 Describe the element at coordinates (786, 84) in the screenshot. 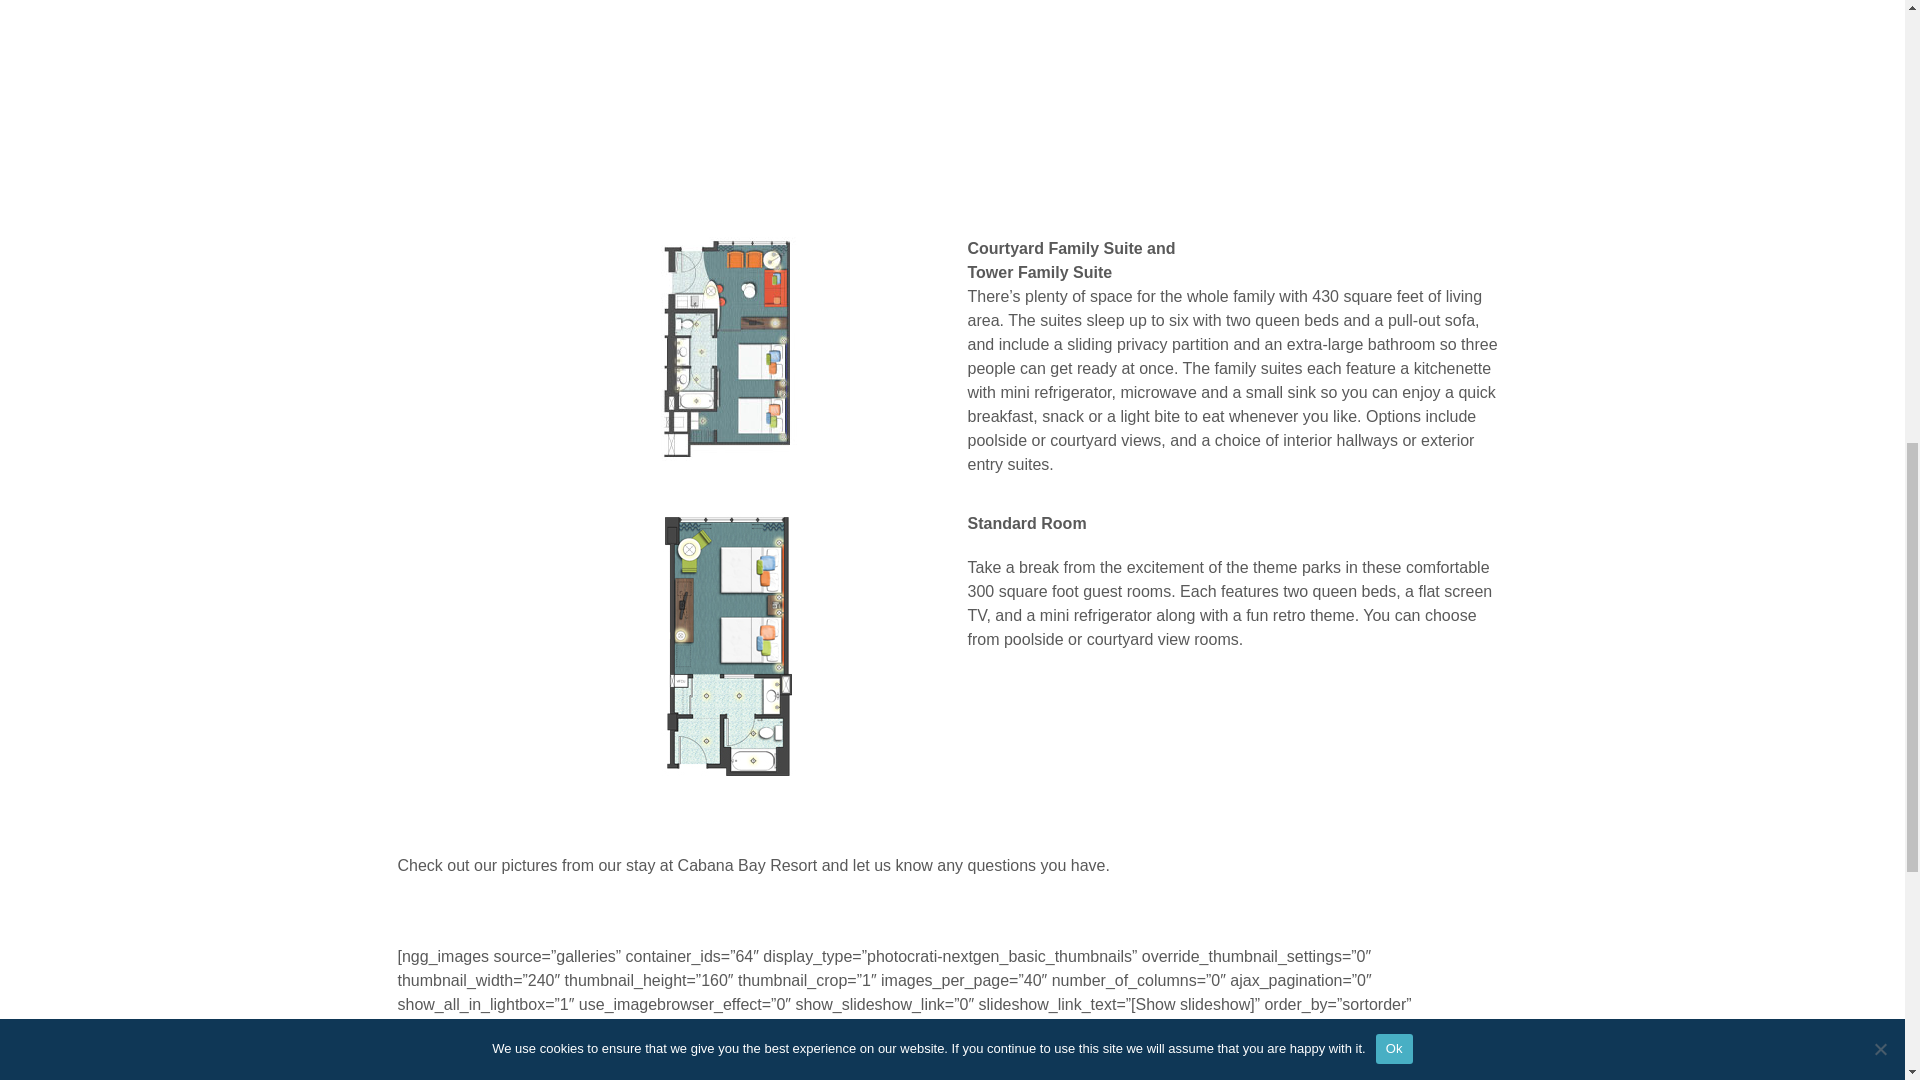

I see `Universal's Cabana Bay Beach Resort: Overview` at that location.